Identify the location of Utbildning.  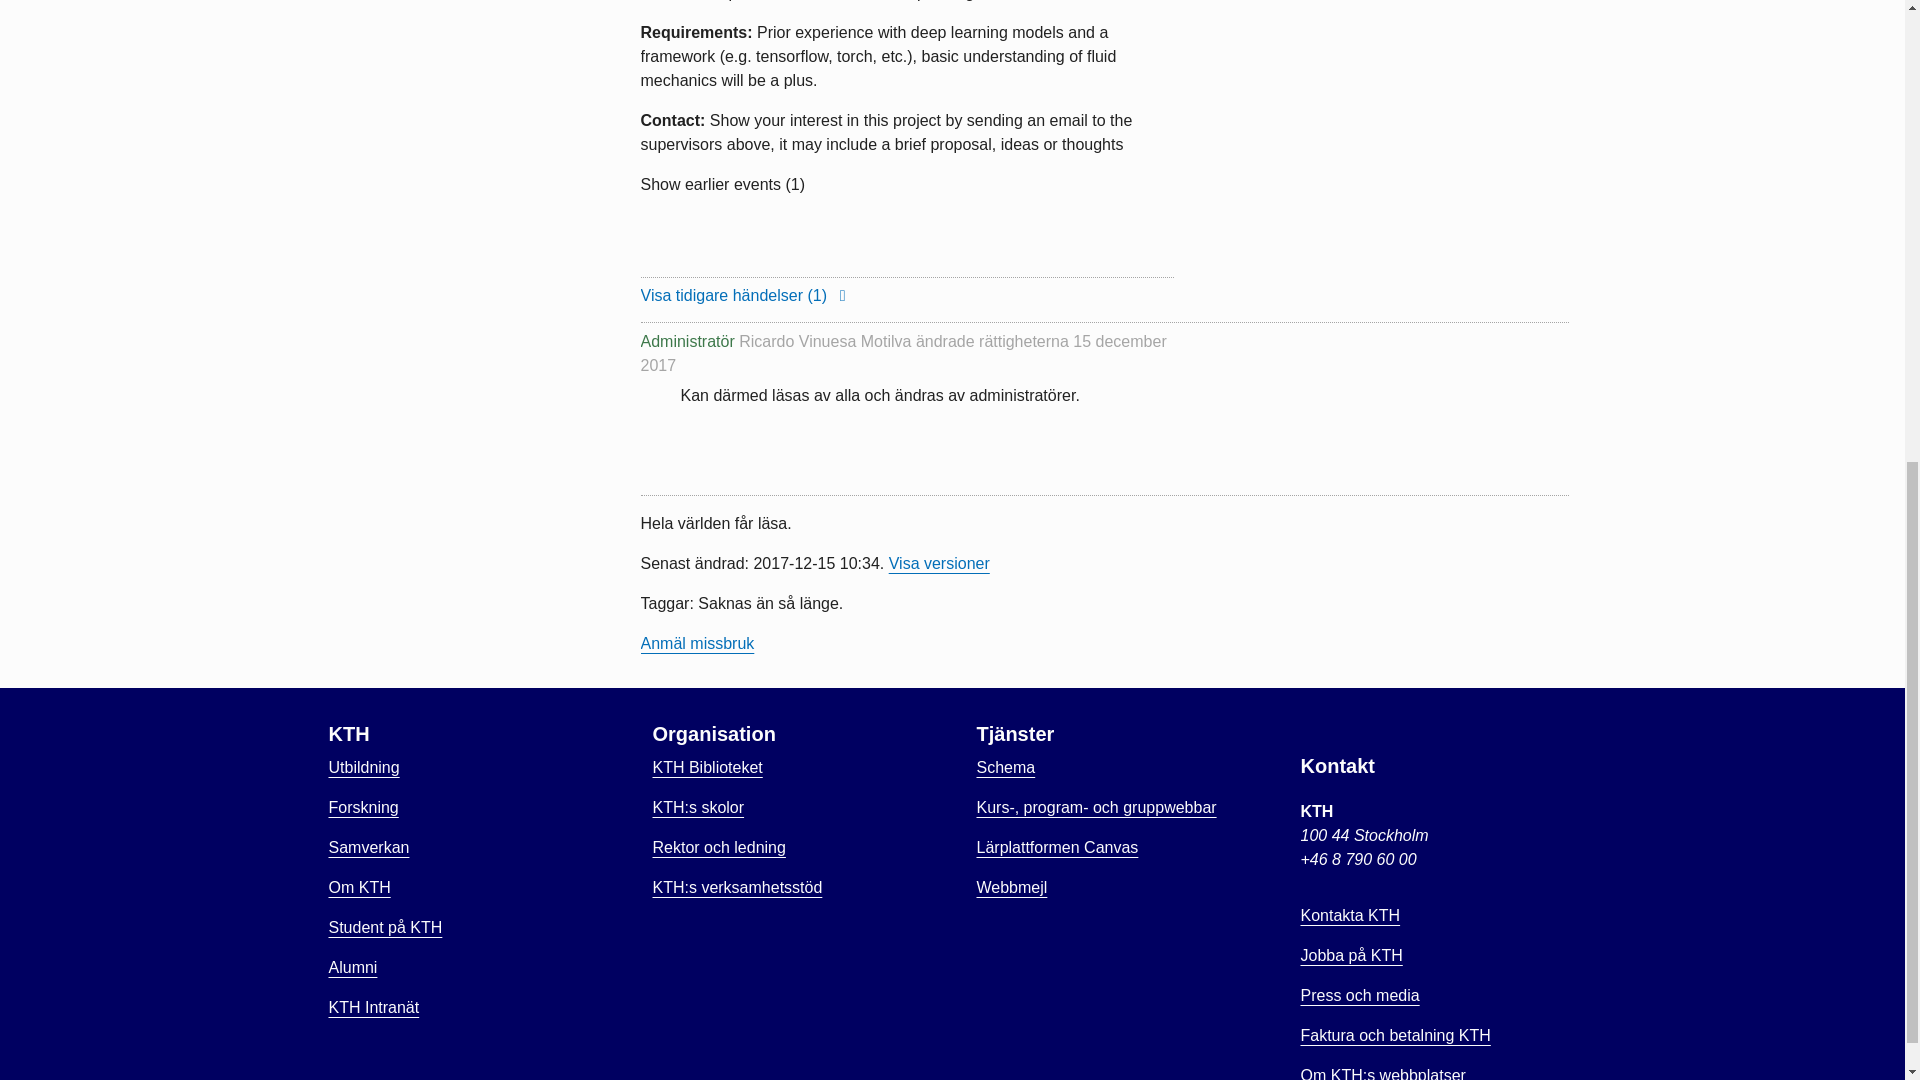
(364, 768).